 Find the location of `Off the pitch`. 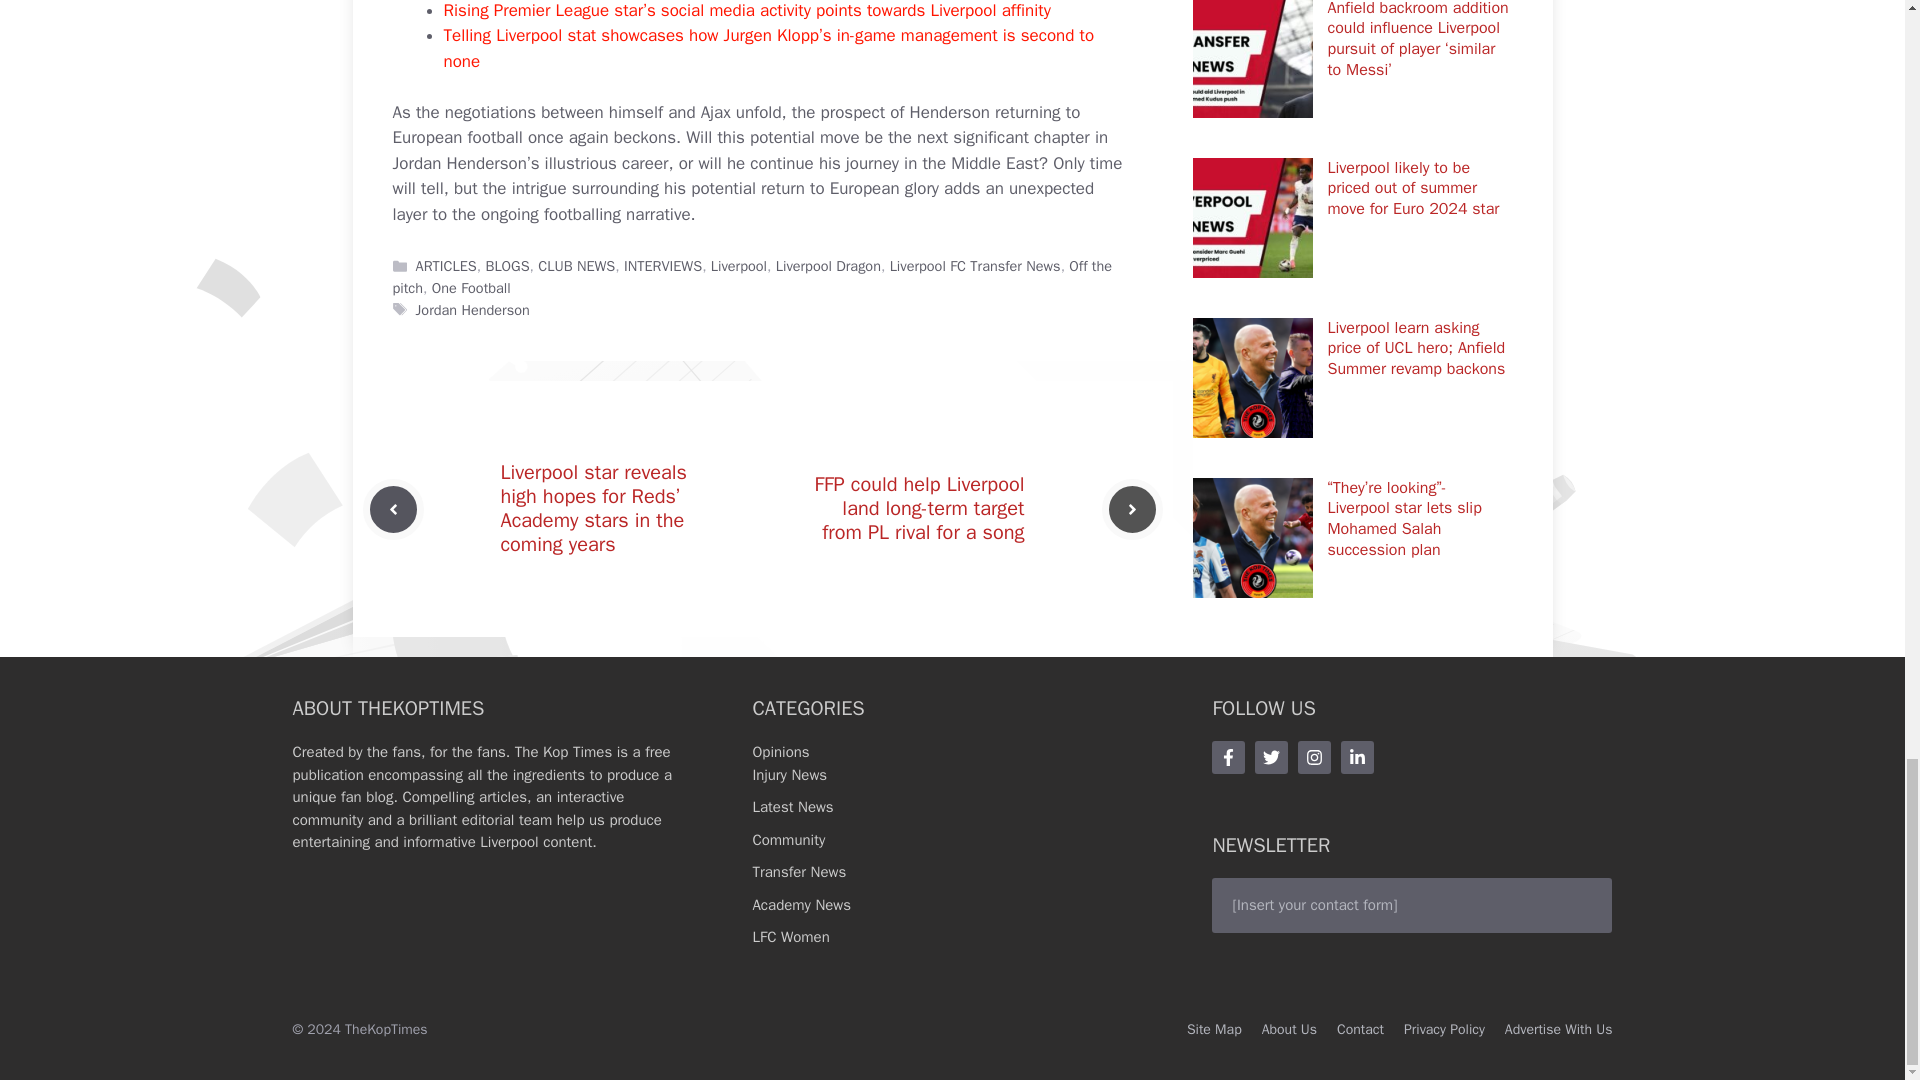

Off the pitch is located at coordinates (751, 277).